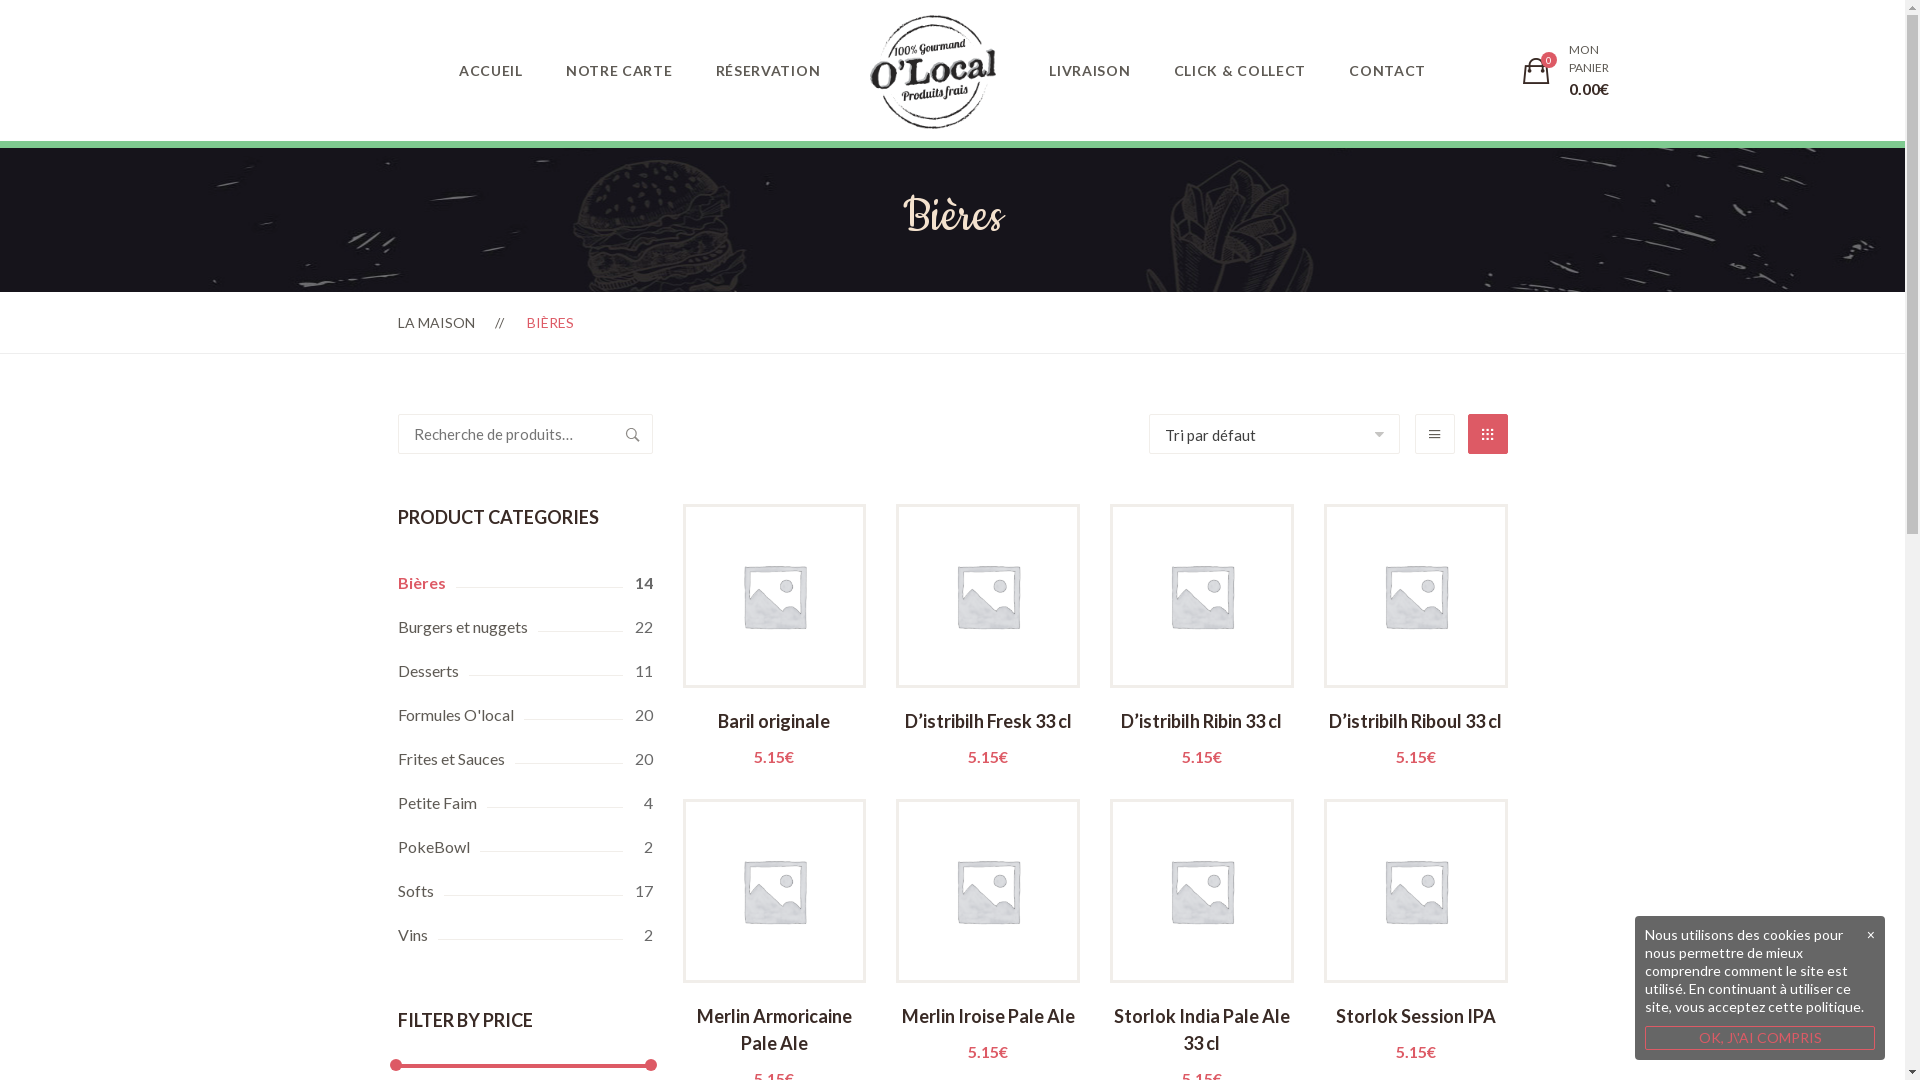  Describe the element at coordinates (526, 891) in the screenshot. I see `Softs` at that location.